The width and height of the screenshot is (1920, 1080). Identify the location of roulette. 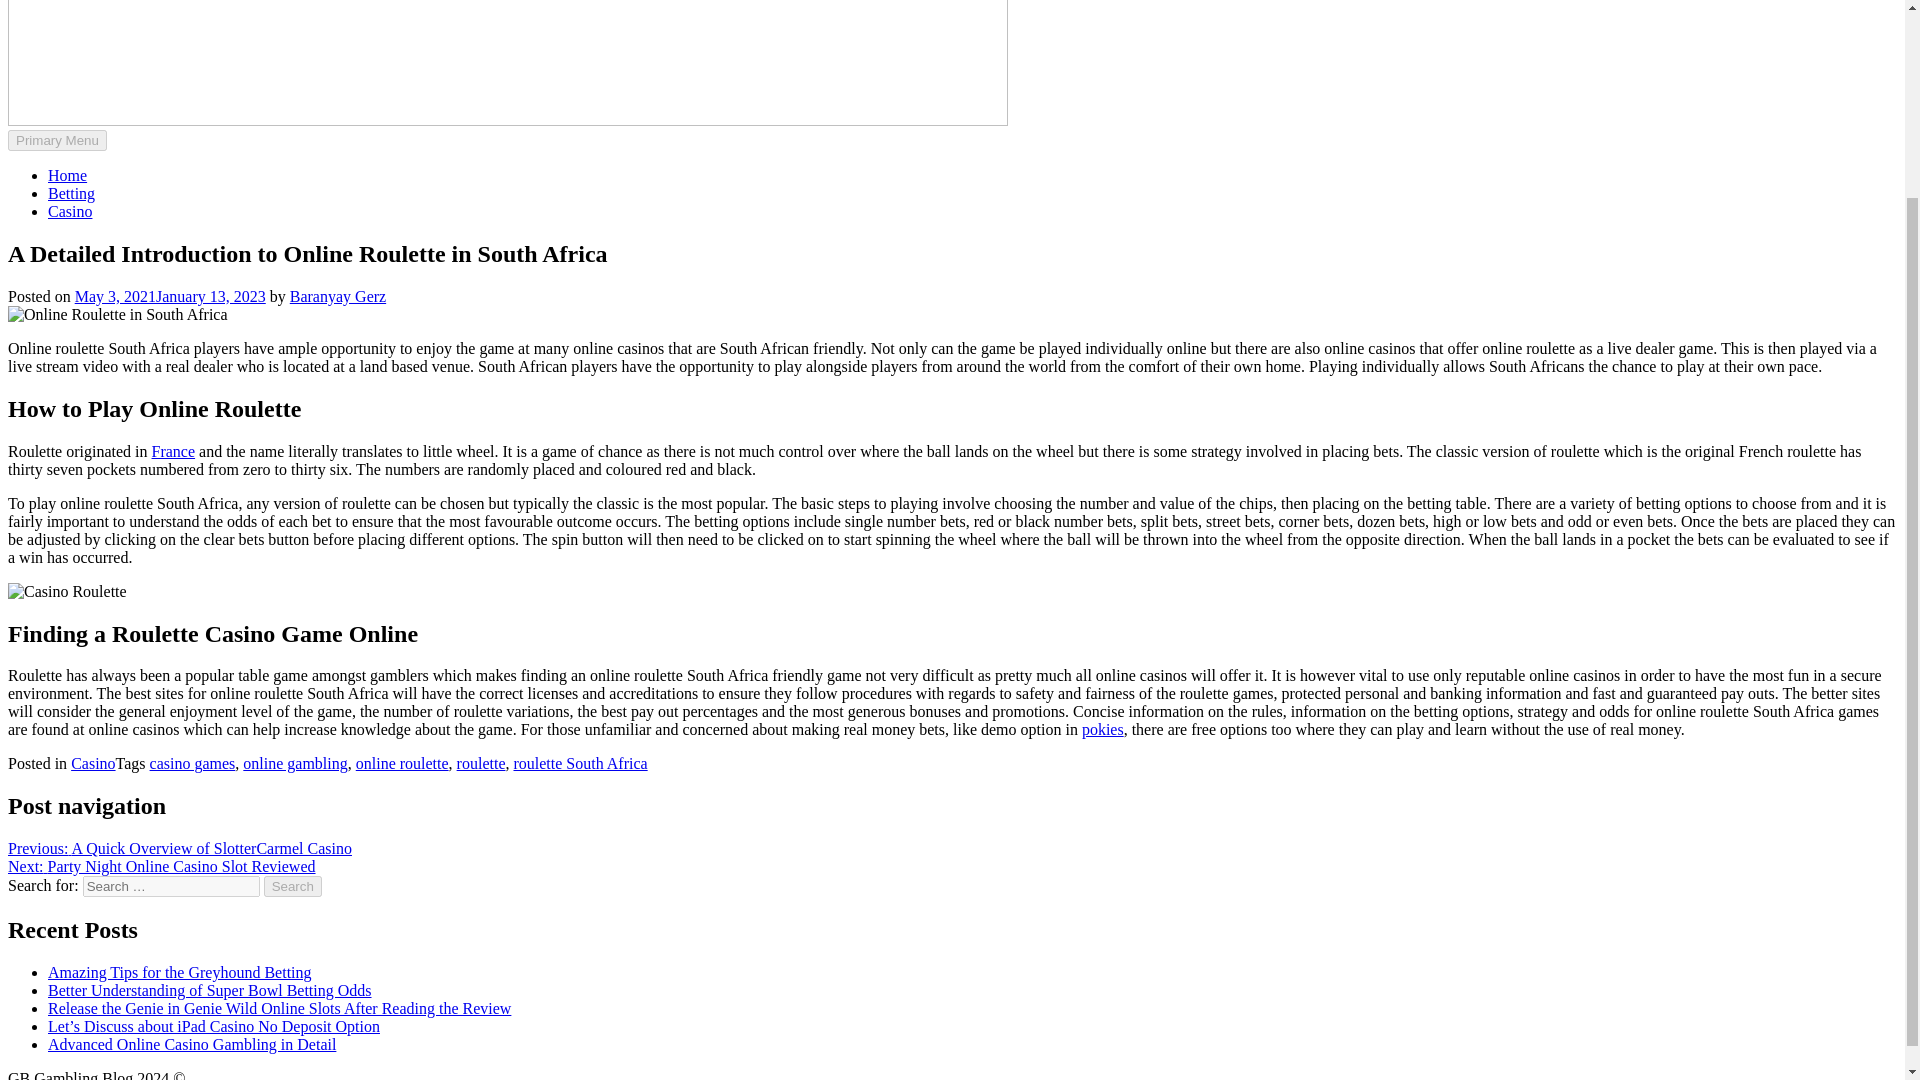
(481, 763).